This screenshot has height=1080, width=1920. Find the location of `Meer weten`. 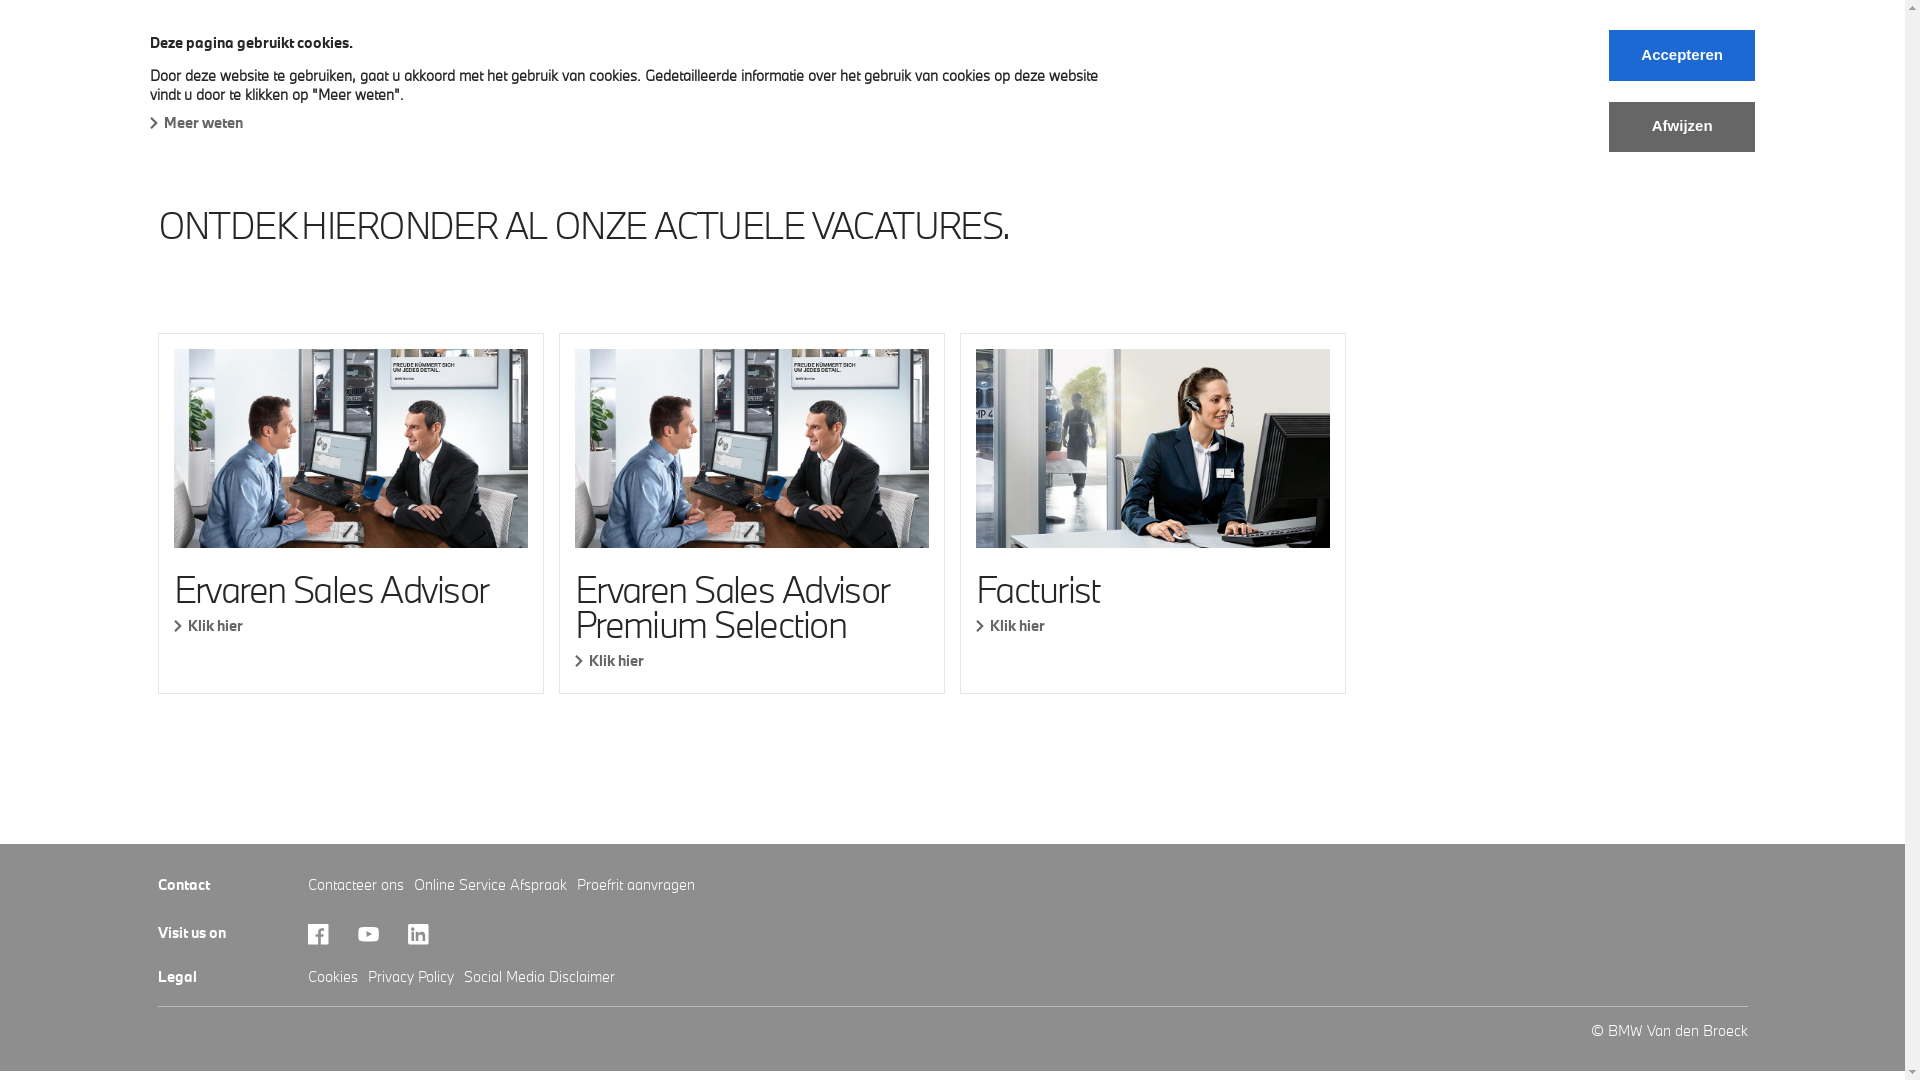

Meer weten is located at coordinates (196, 122).